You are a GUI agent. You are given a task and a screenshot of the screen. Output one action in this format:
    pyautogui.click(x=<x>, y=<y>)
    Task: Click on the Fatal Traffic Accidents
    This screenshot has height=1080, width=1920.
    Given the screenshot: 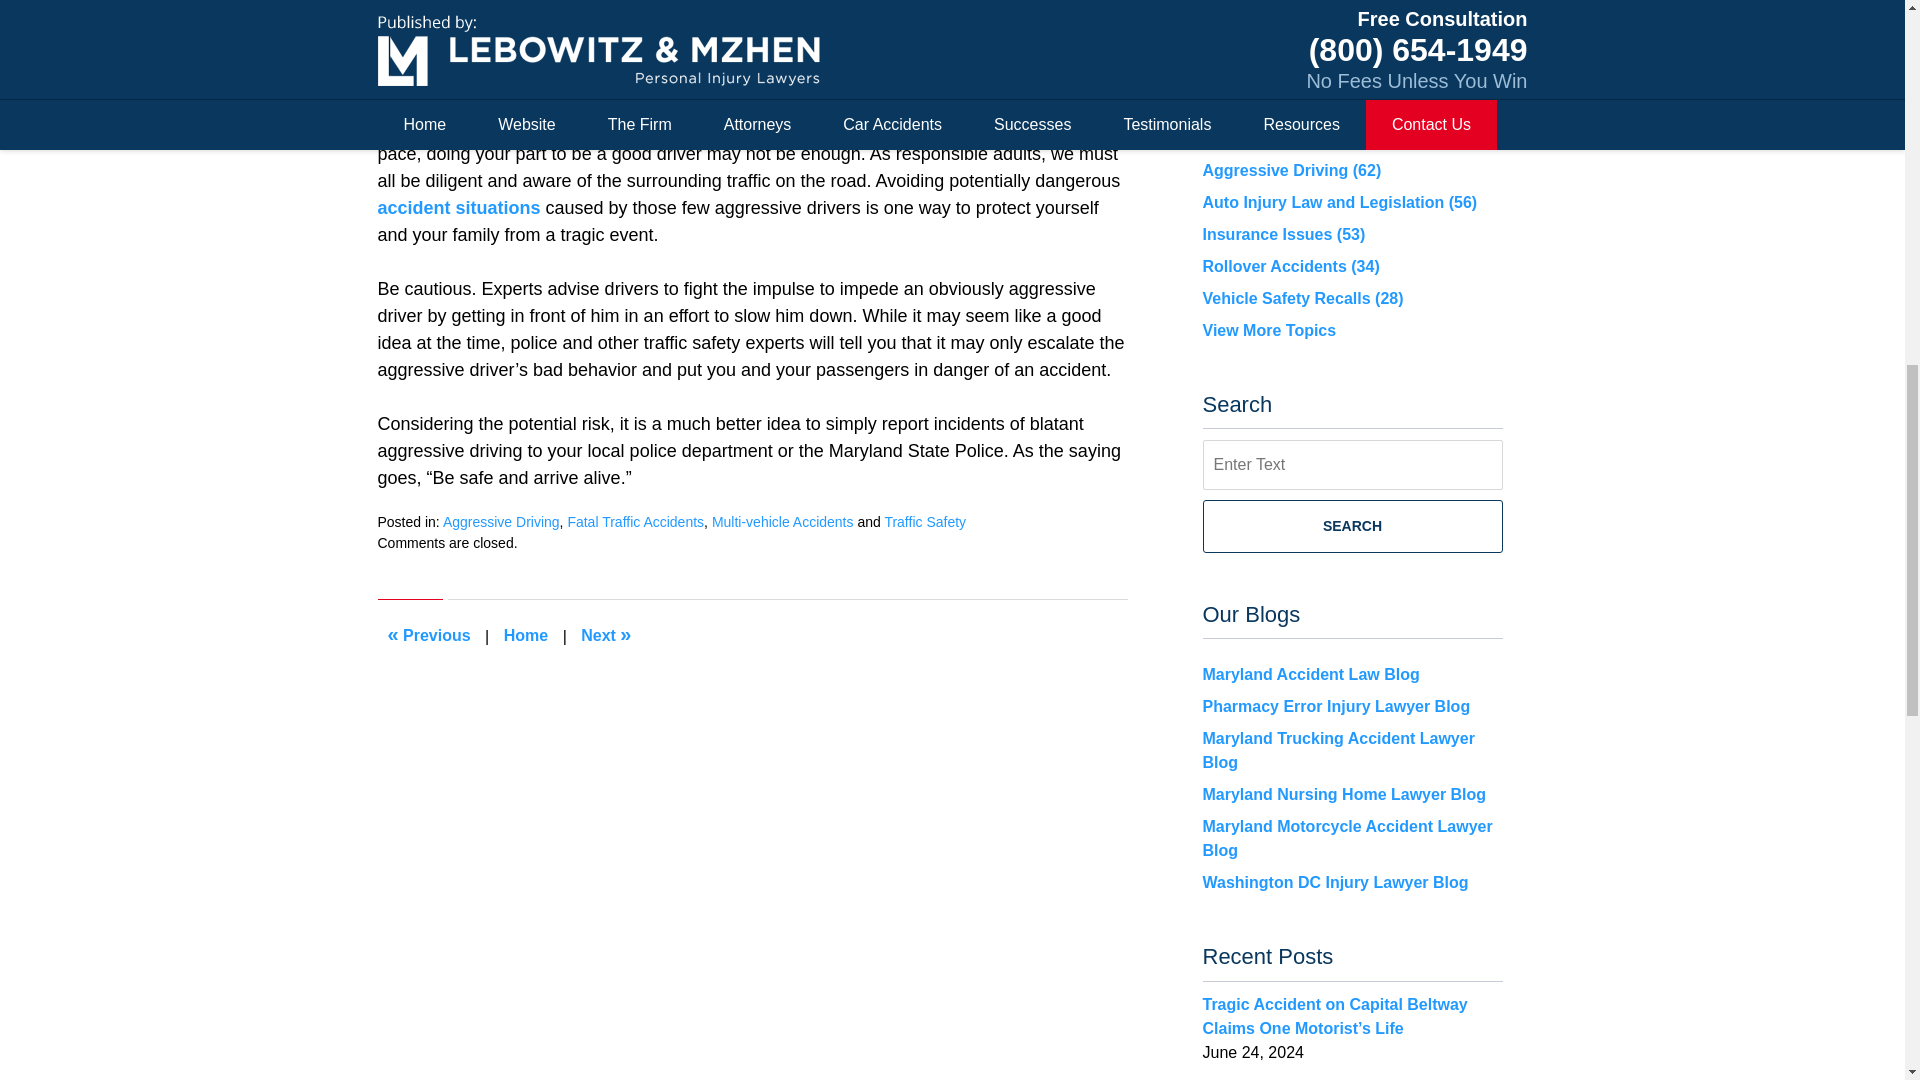 What is the action you would take?
    pyautogui.click(x=635, y=522)
    